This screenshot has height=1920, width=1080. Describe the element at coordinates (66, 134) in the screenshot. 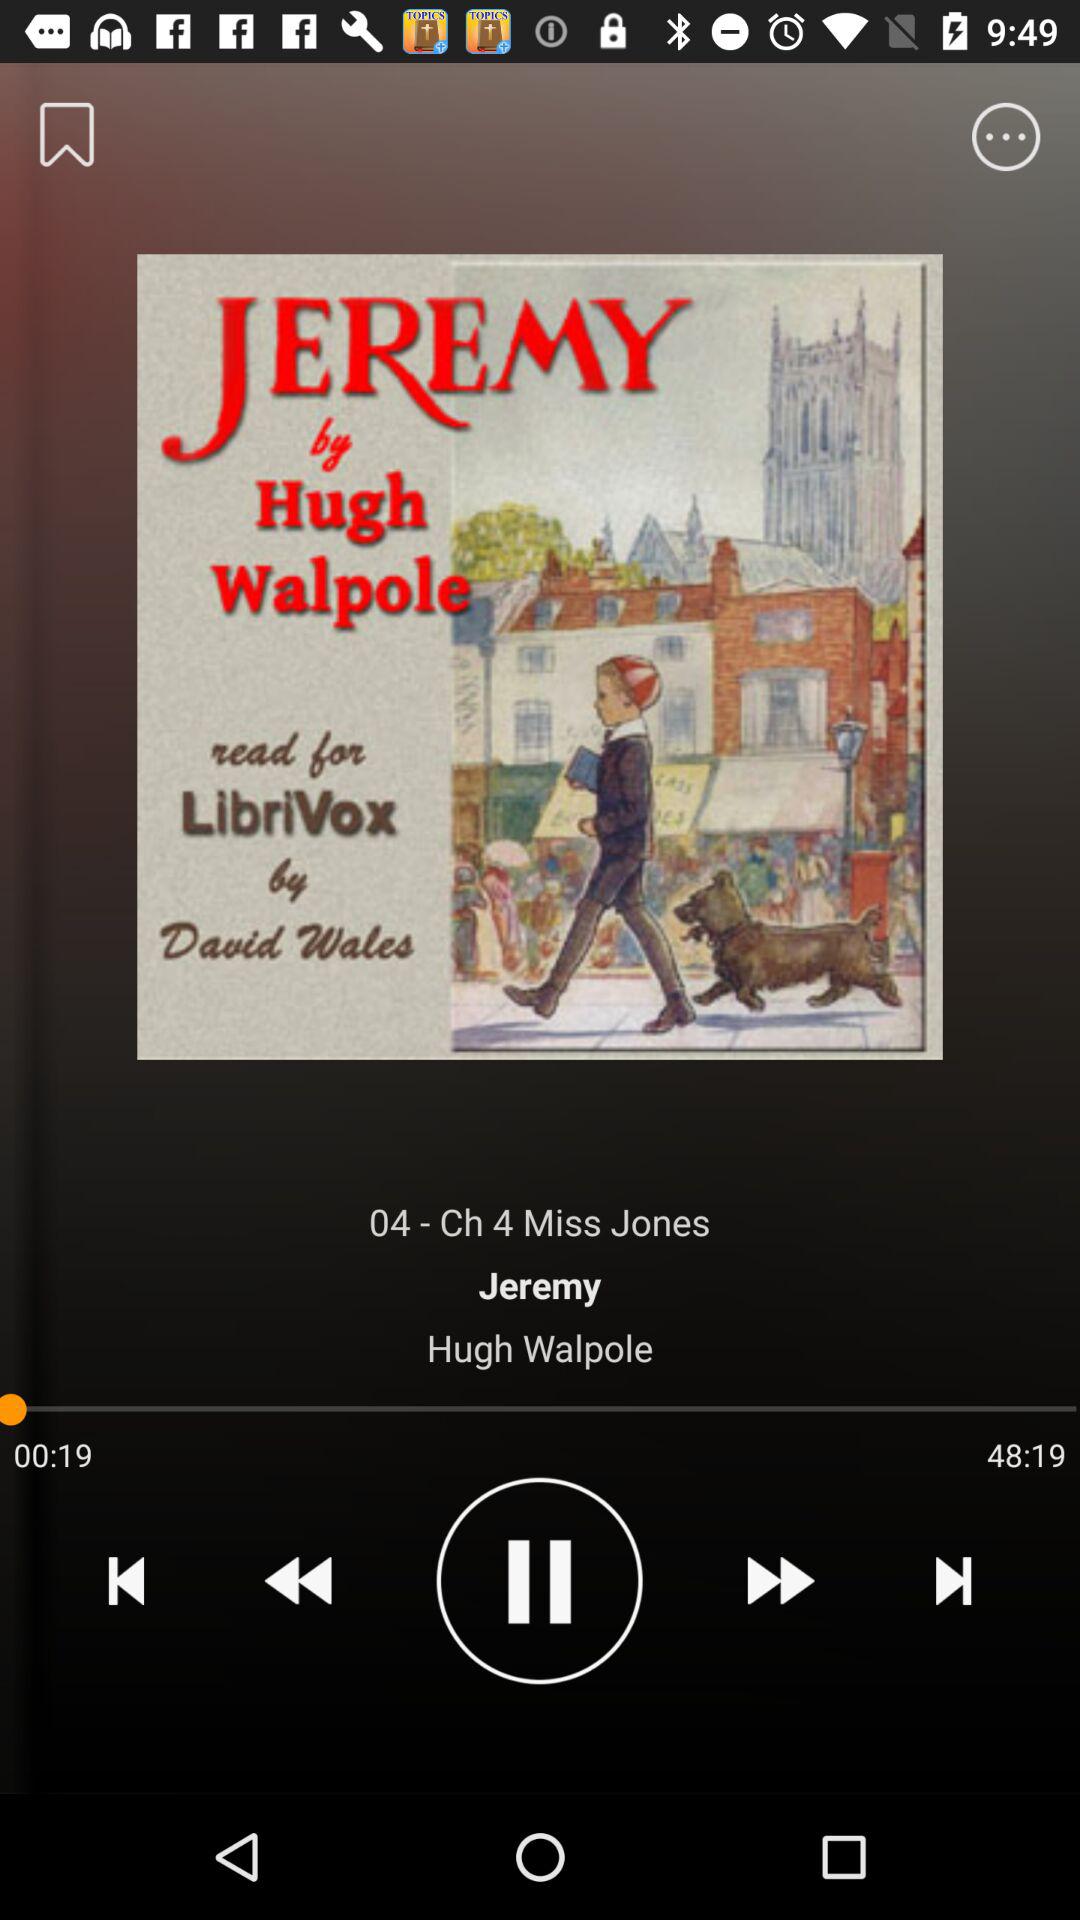

I see `turn off the item at the top left corner` at that location.